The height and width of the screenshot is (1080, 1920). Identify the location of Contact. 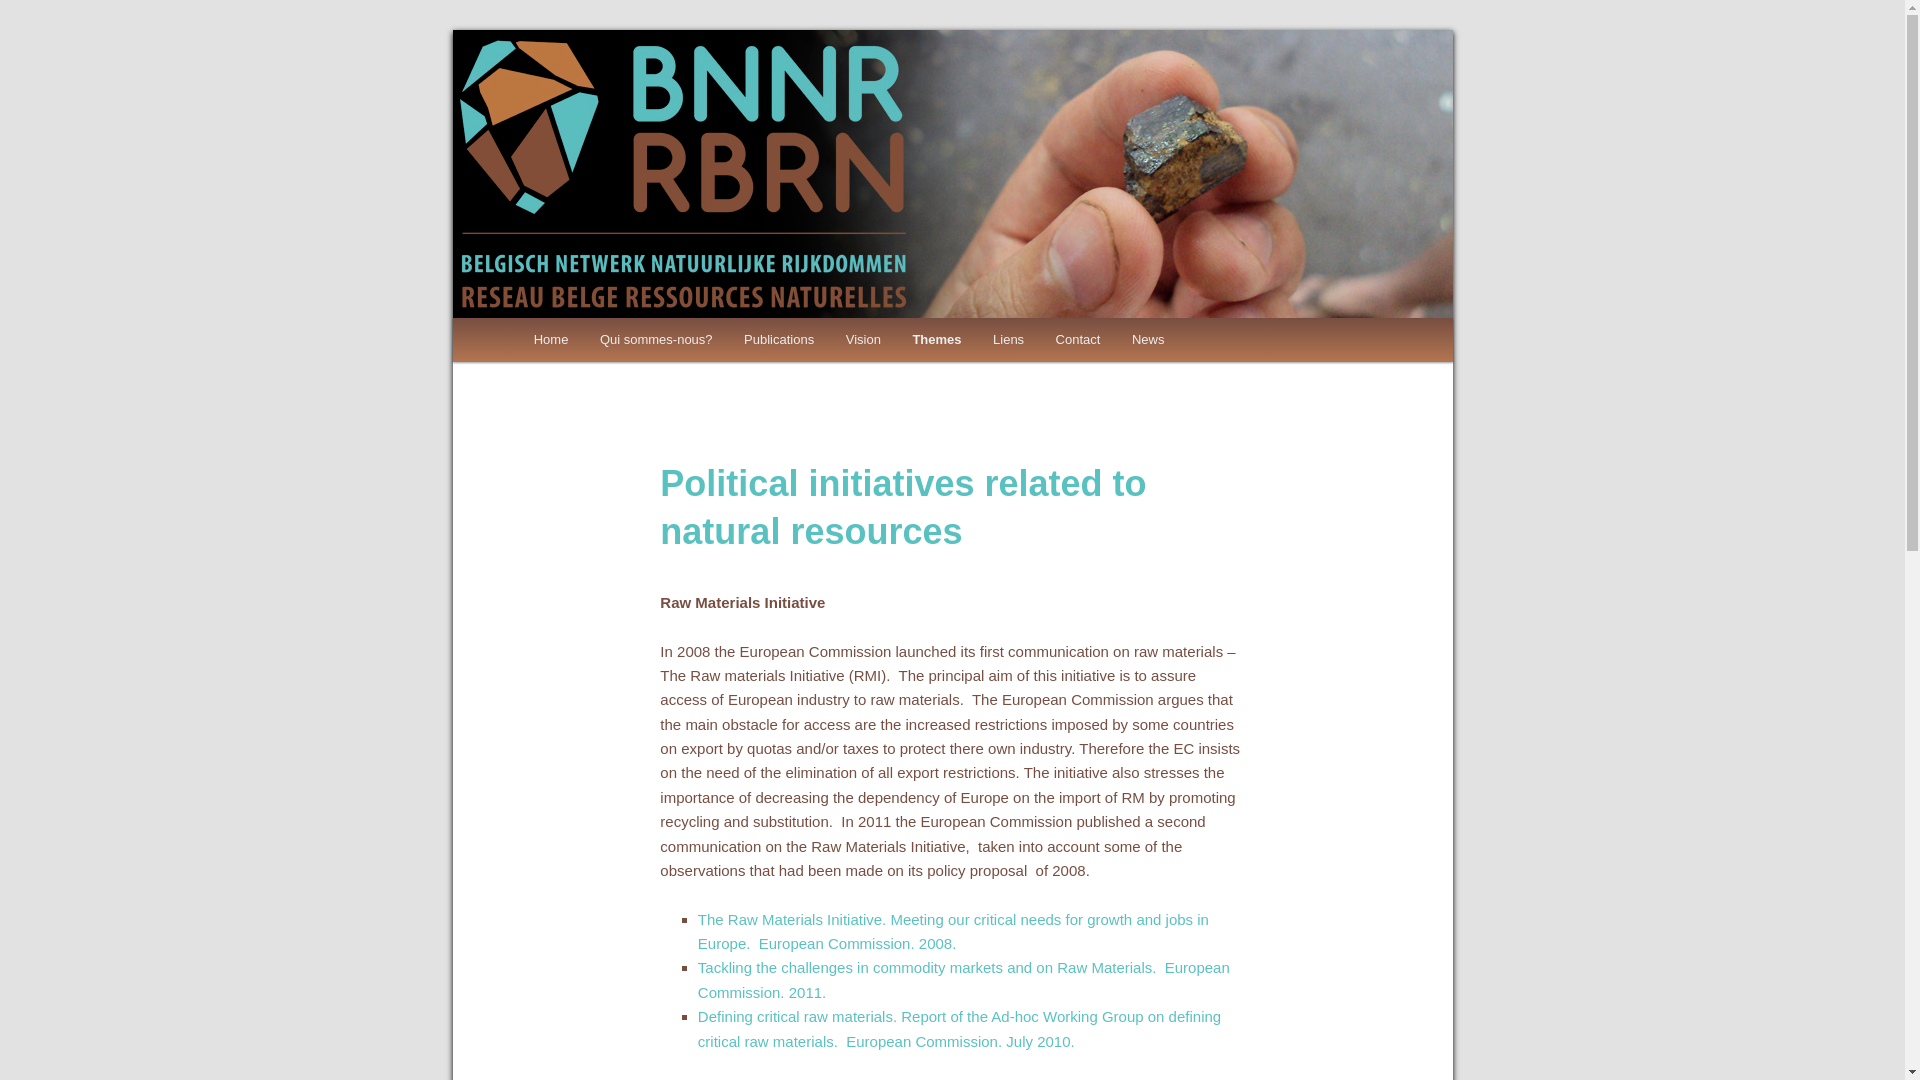
(1078, 340).